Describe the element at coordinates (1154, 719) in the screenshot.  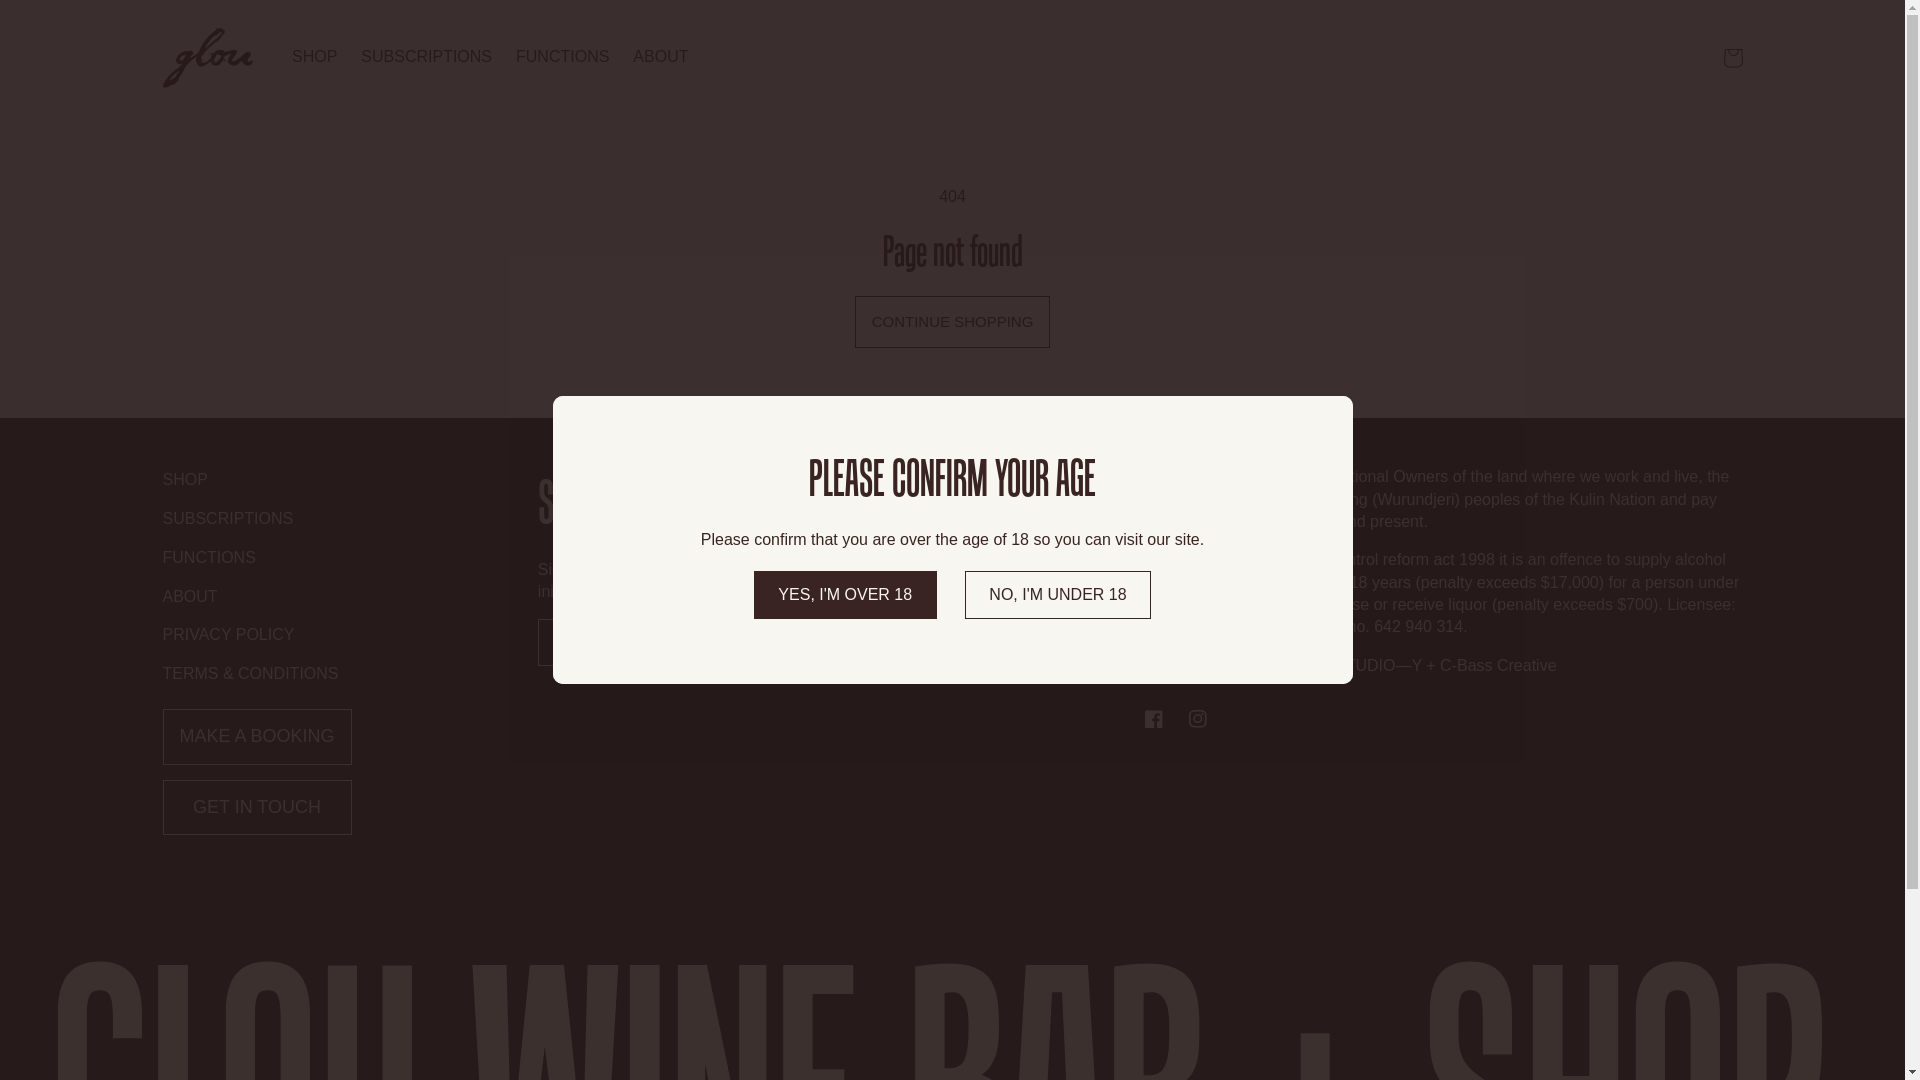
I see `Facebook` at that location.